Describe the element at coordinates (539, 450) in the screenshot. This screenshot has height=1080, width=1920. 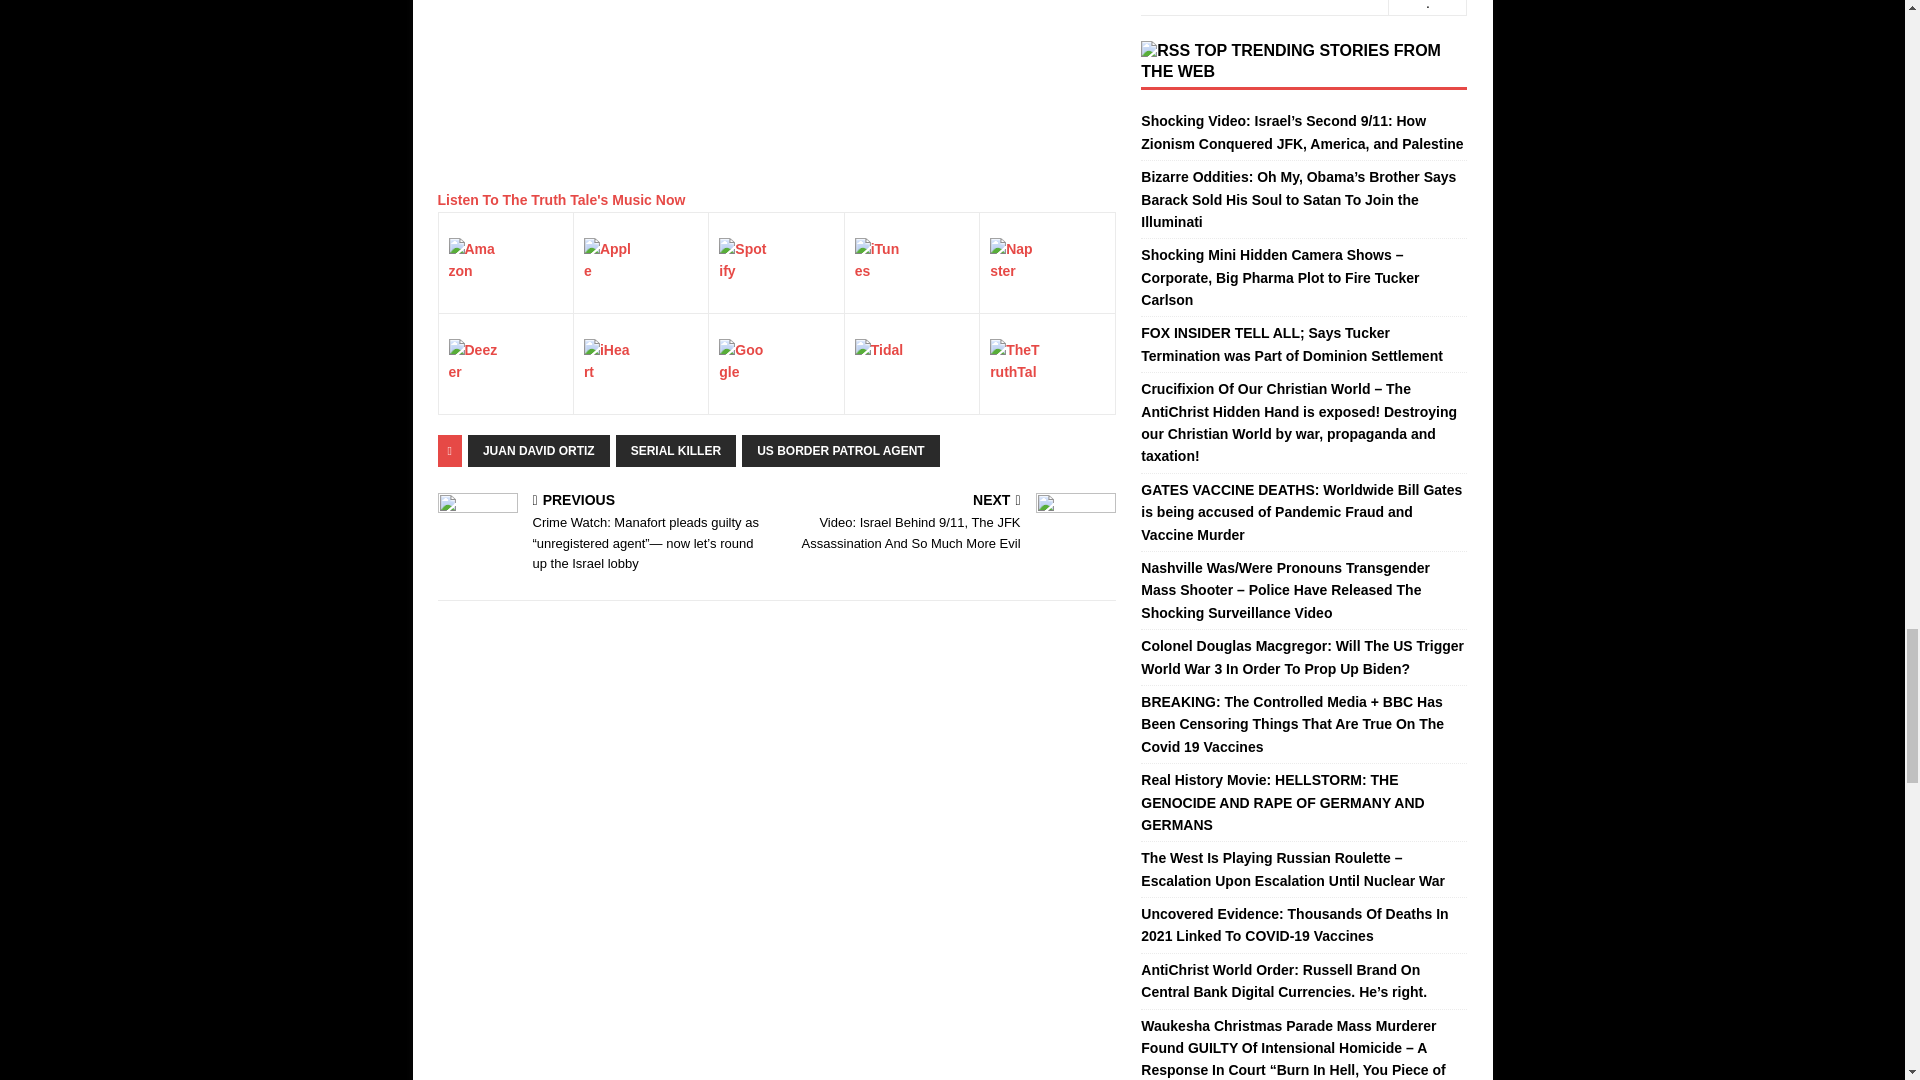
I see `JUAN DAVID ORTIZ` at that location.